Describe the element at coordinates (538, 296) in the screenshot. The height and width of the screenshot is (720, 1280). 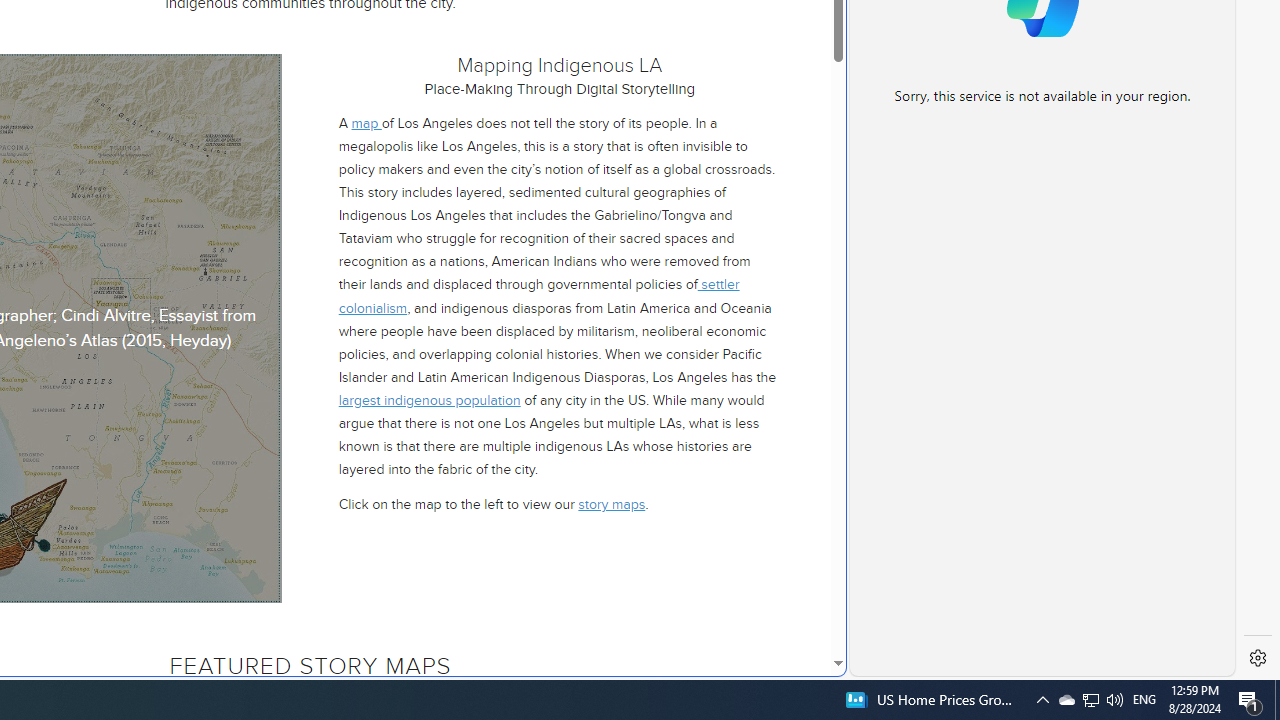
I see ` settler colonialism` at that location.